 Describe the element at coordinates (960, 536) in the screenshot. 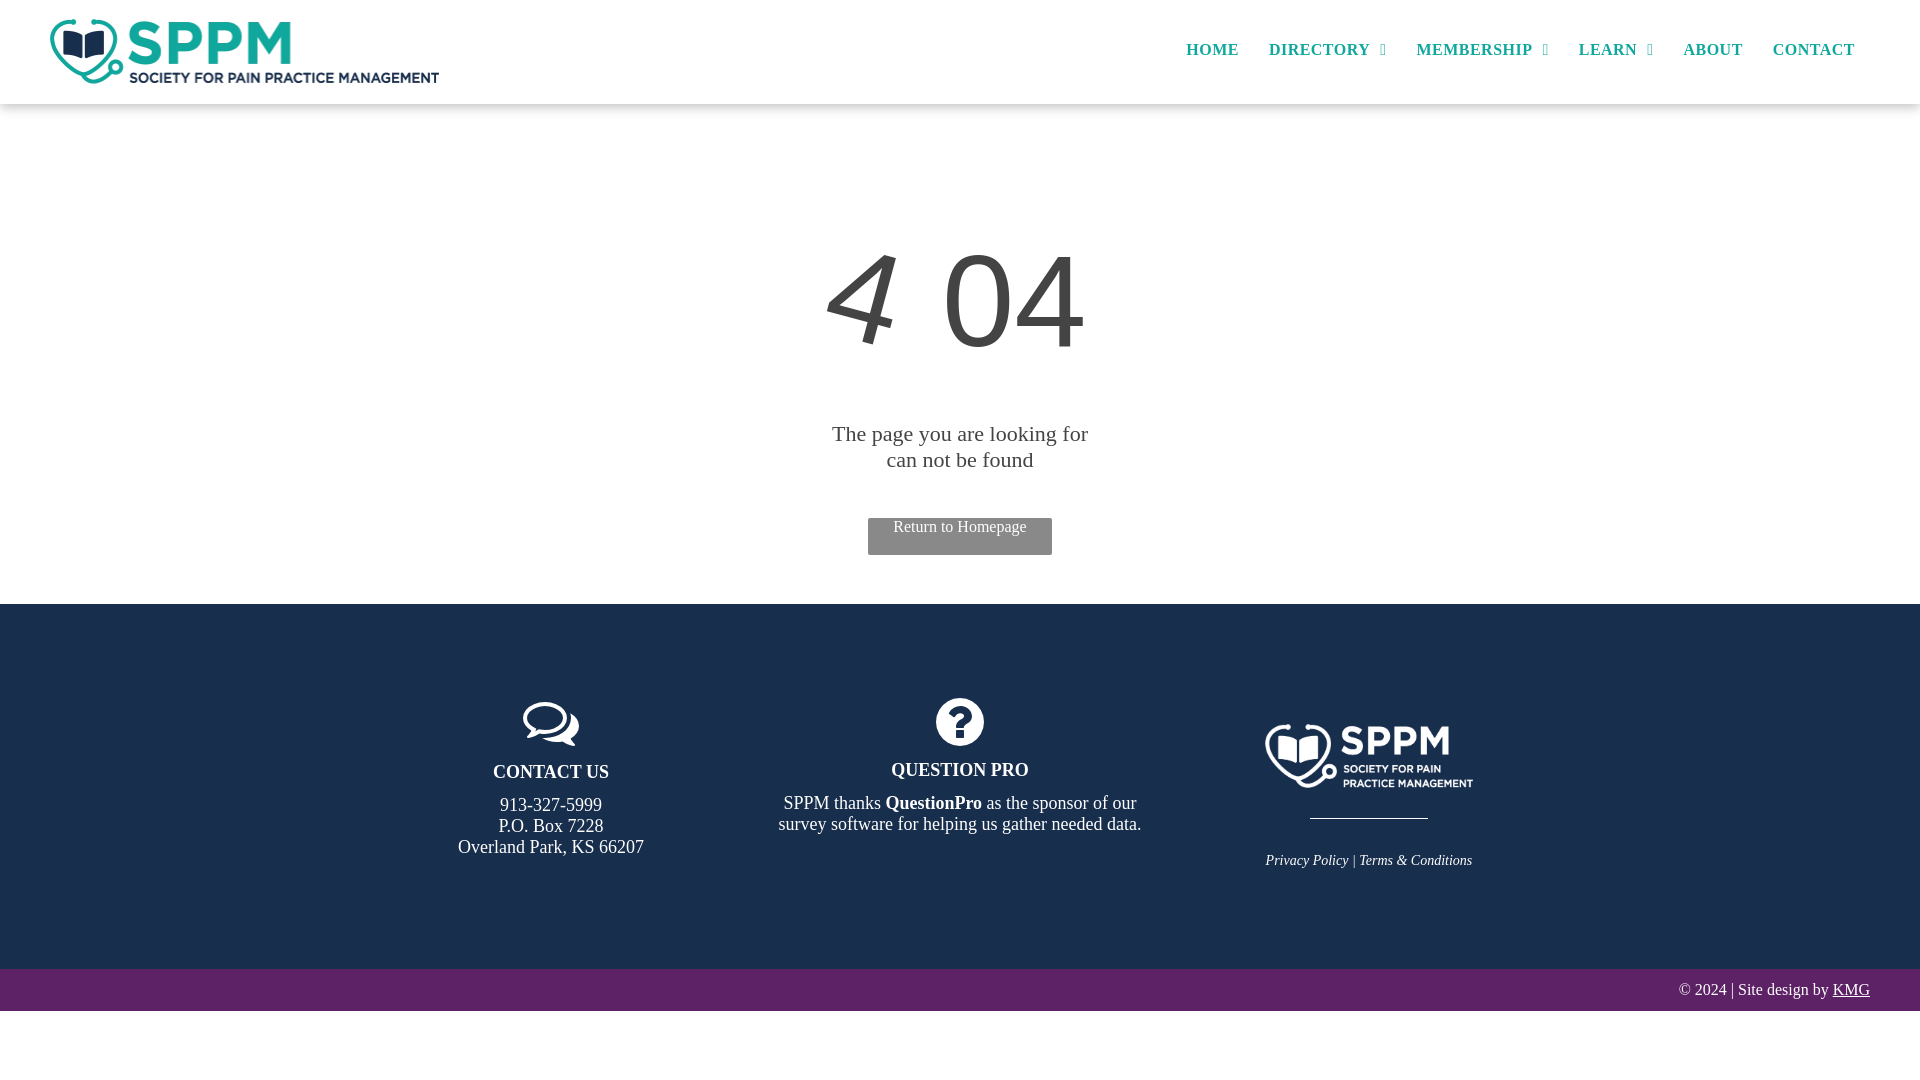

I see `Return to Homepage` at that location.